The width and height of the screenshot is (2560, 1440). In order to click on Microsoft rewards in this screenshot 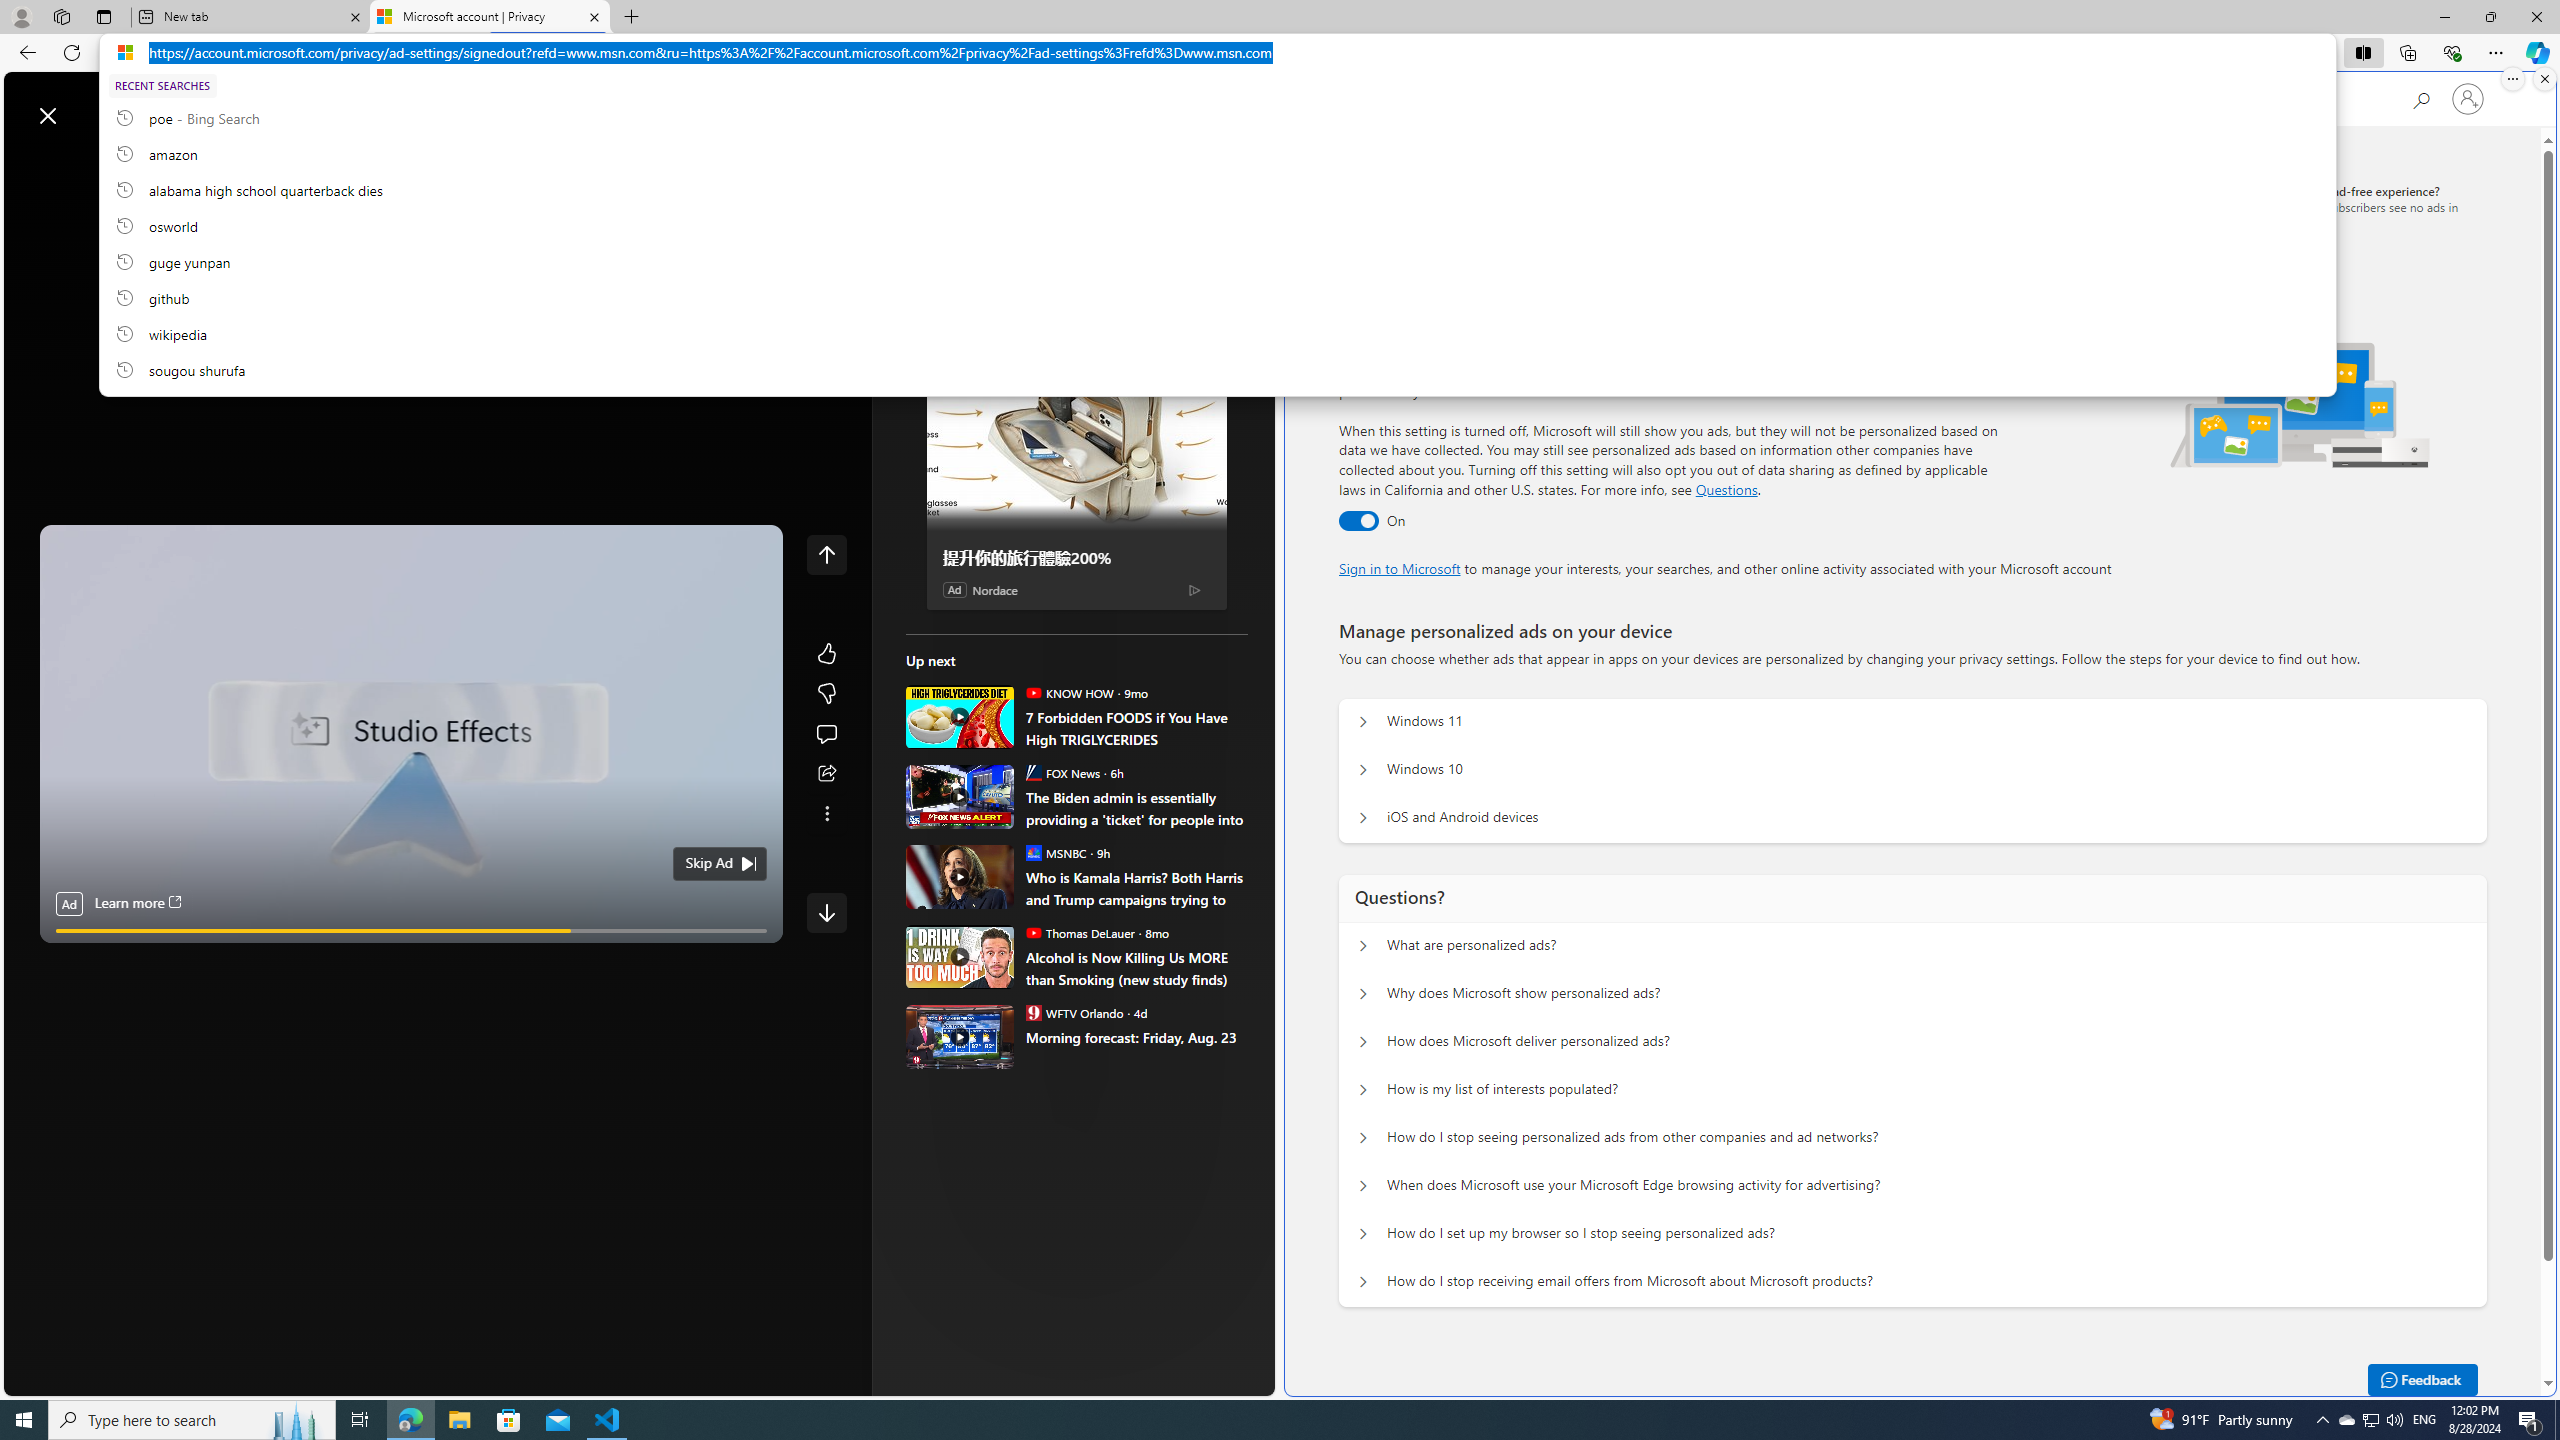, I will do `click(1150, 106)`.